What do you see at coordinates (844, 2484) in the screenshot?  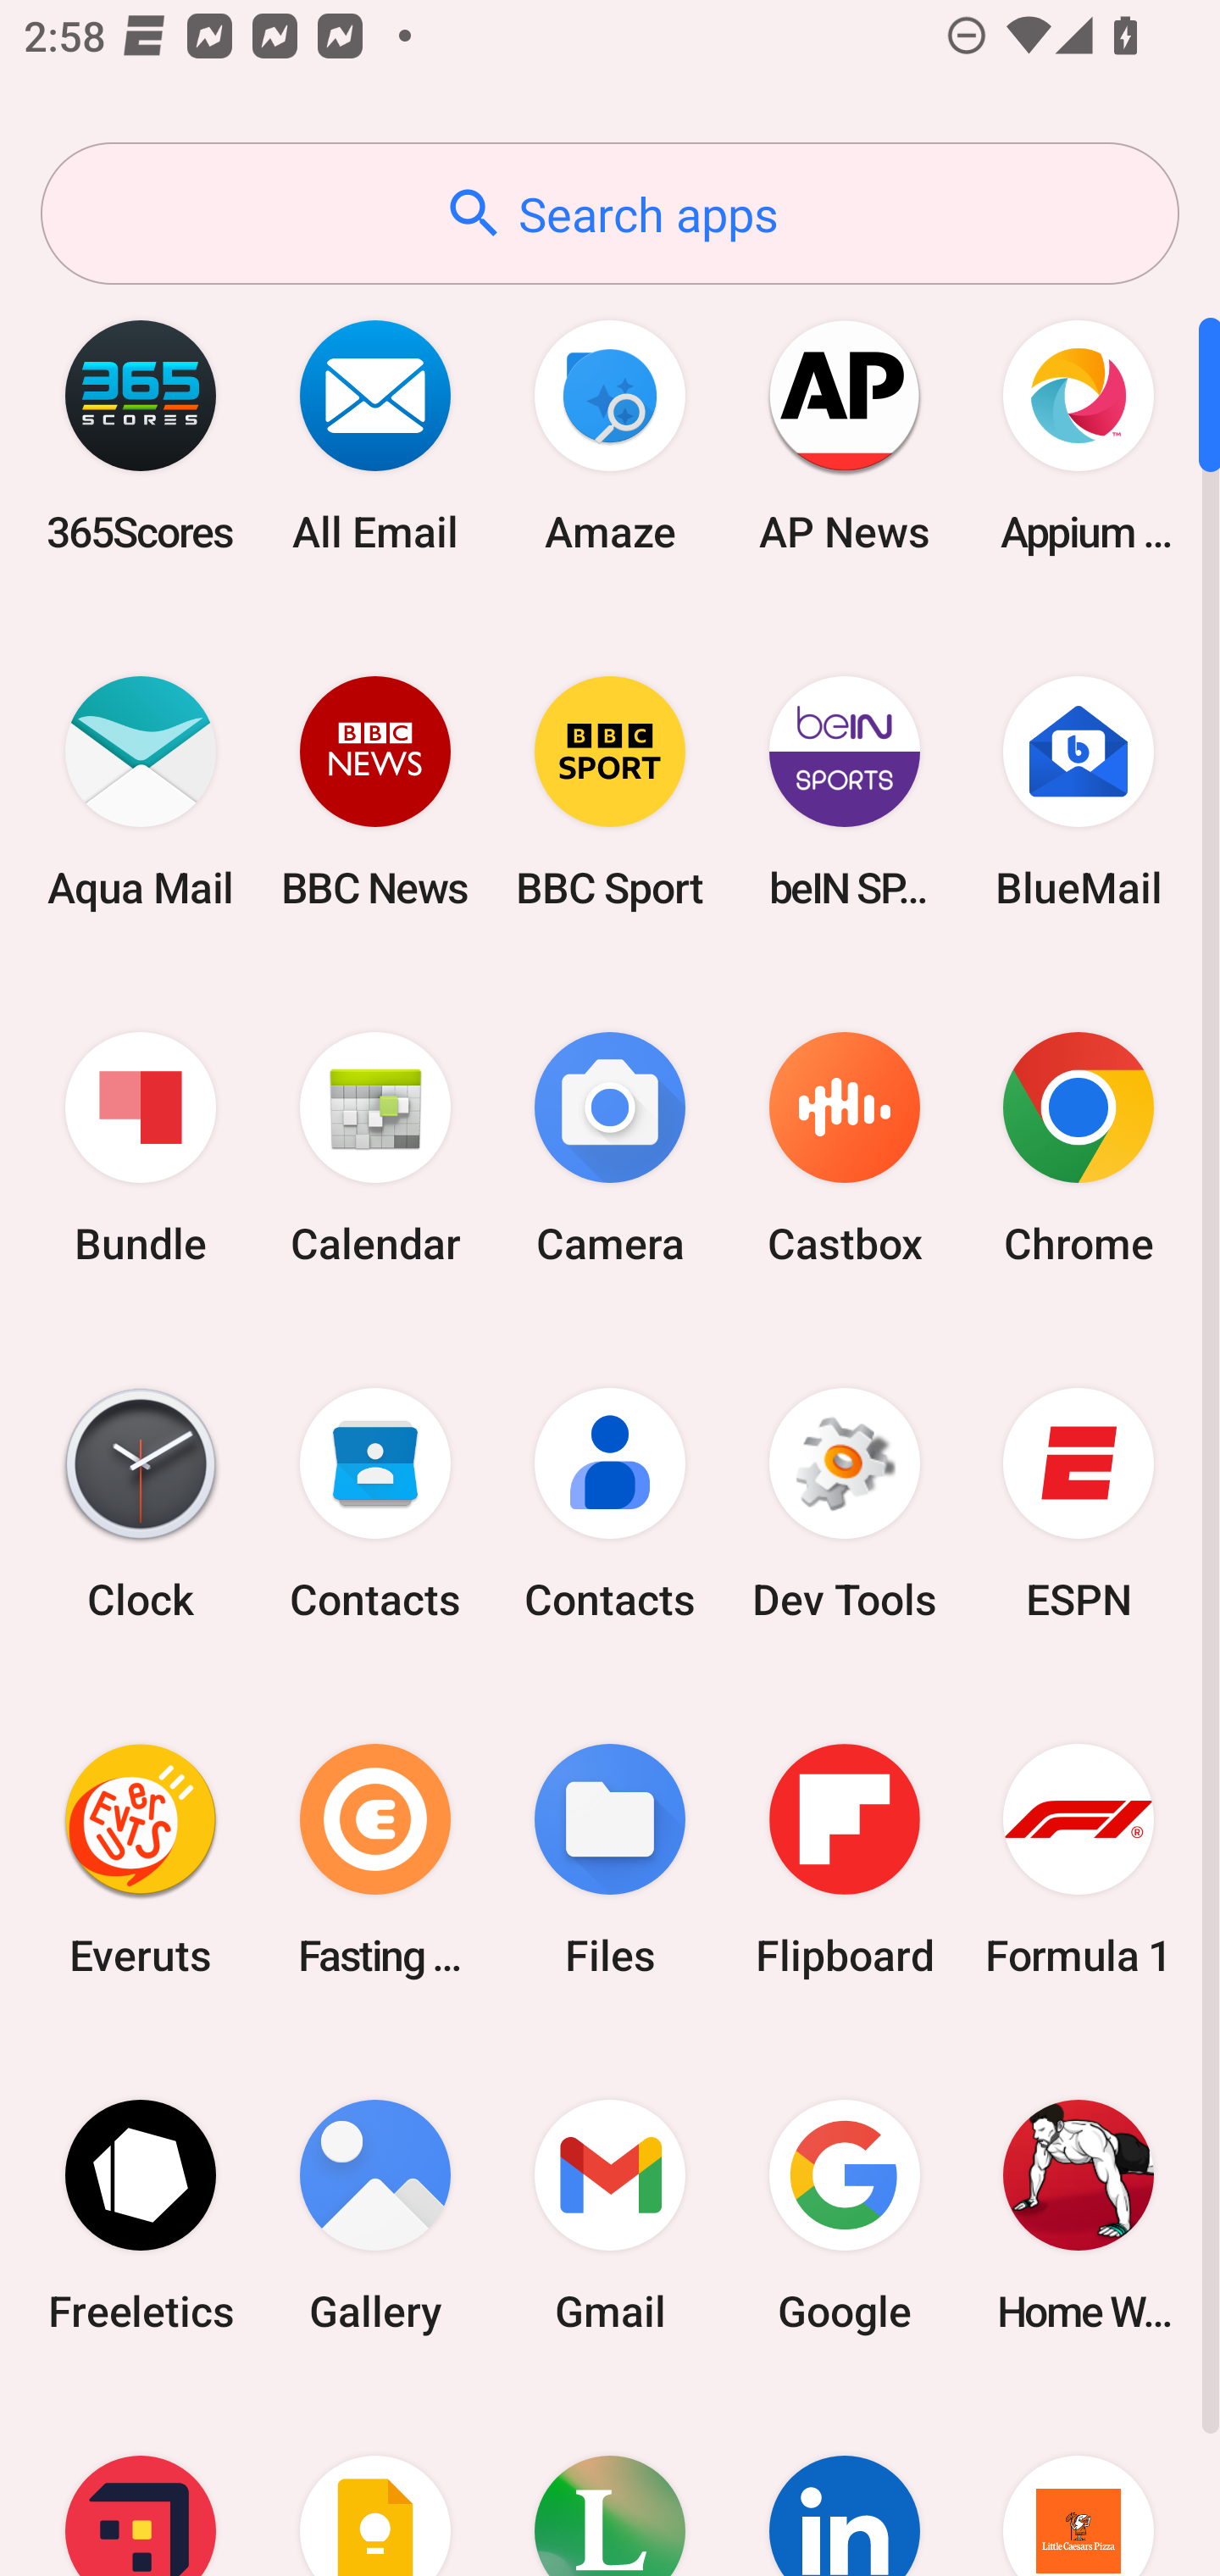 I see `LinkedIn` at bounding box center [844, 2484].